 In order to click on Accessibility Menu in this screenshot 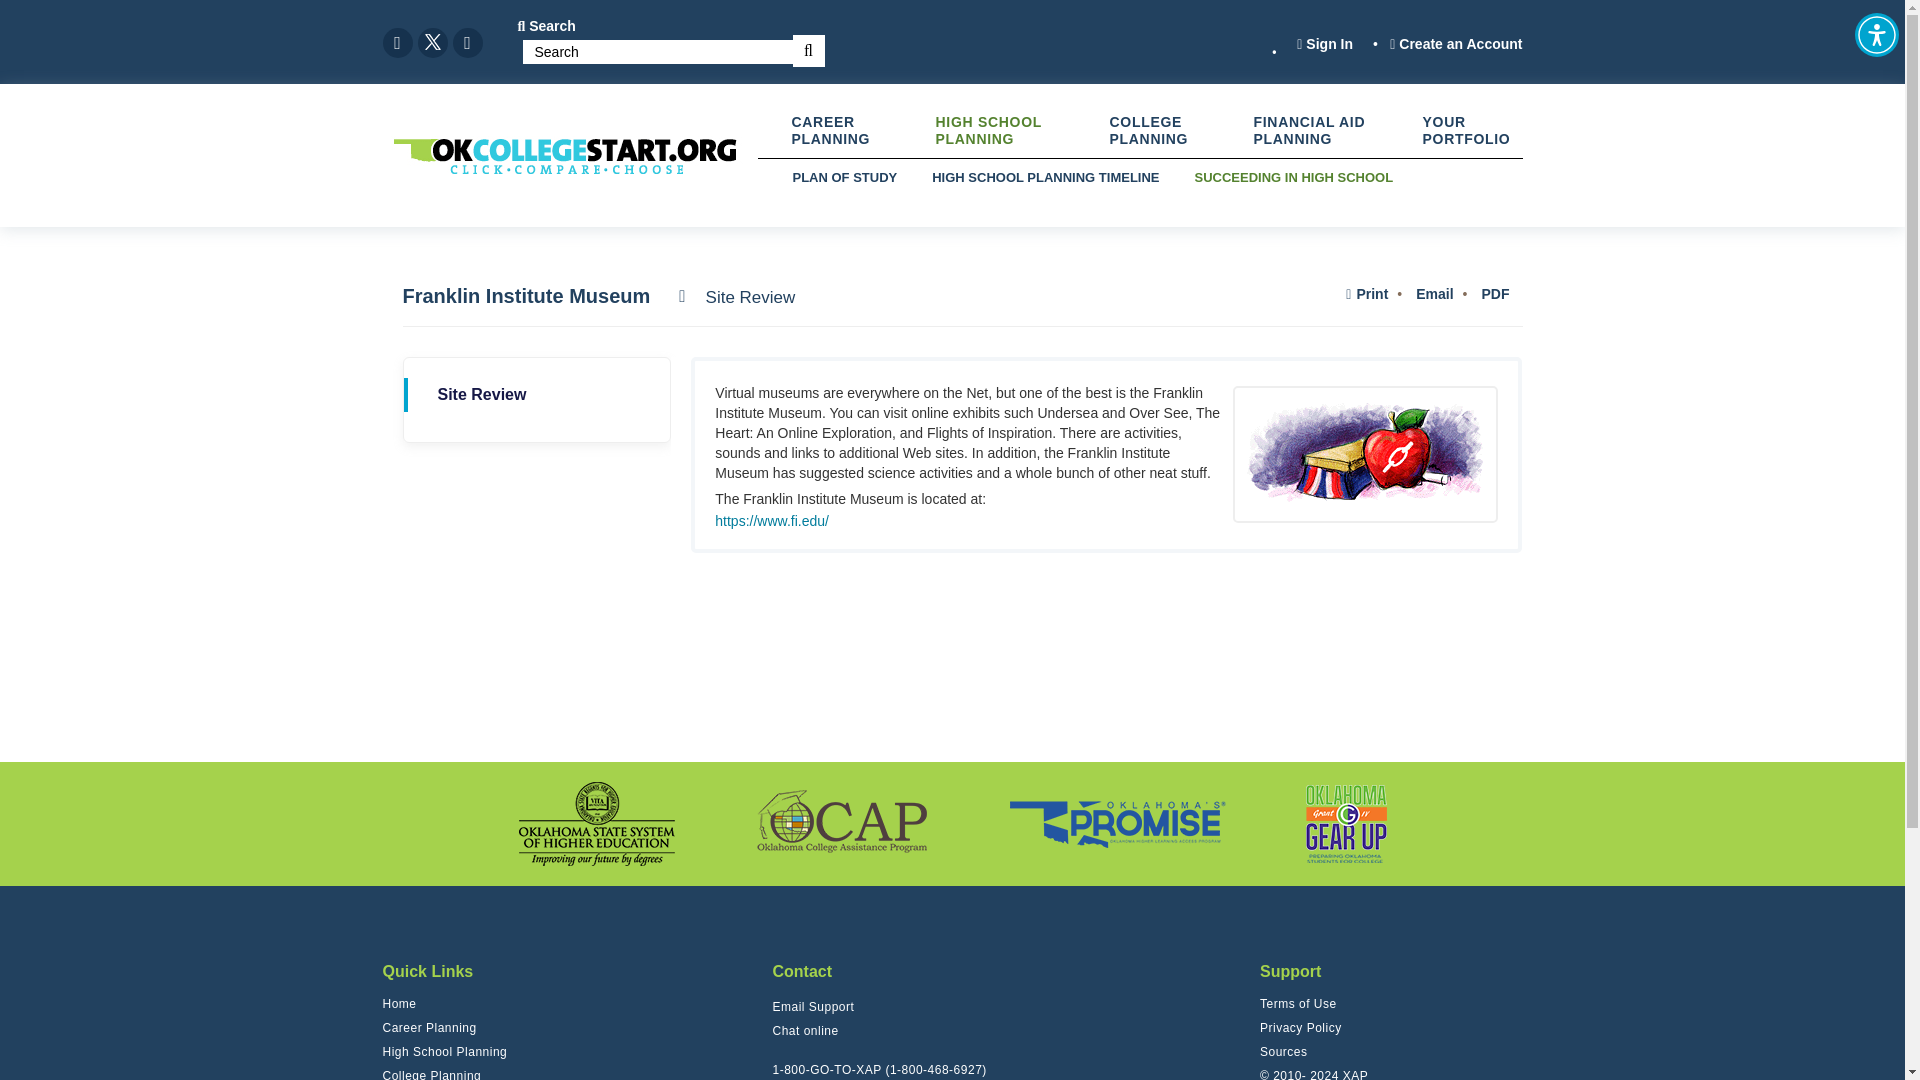, I will do `click(1876, 34)`.